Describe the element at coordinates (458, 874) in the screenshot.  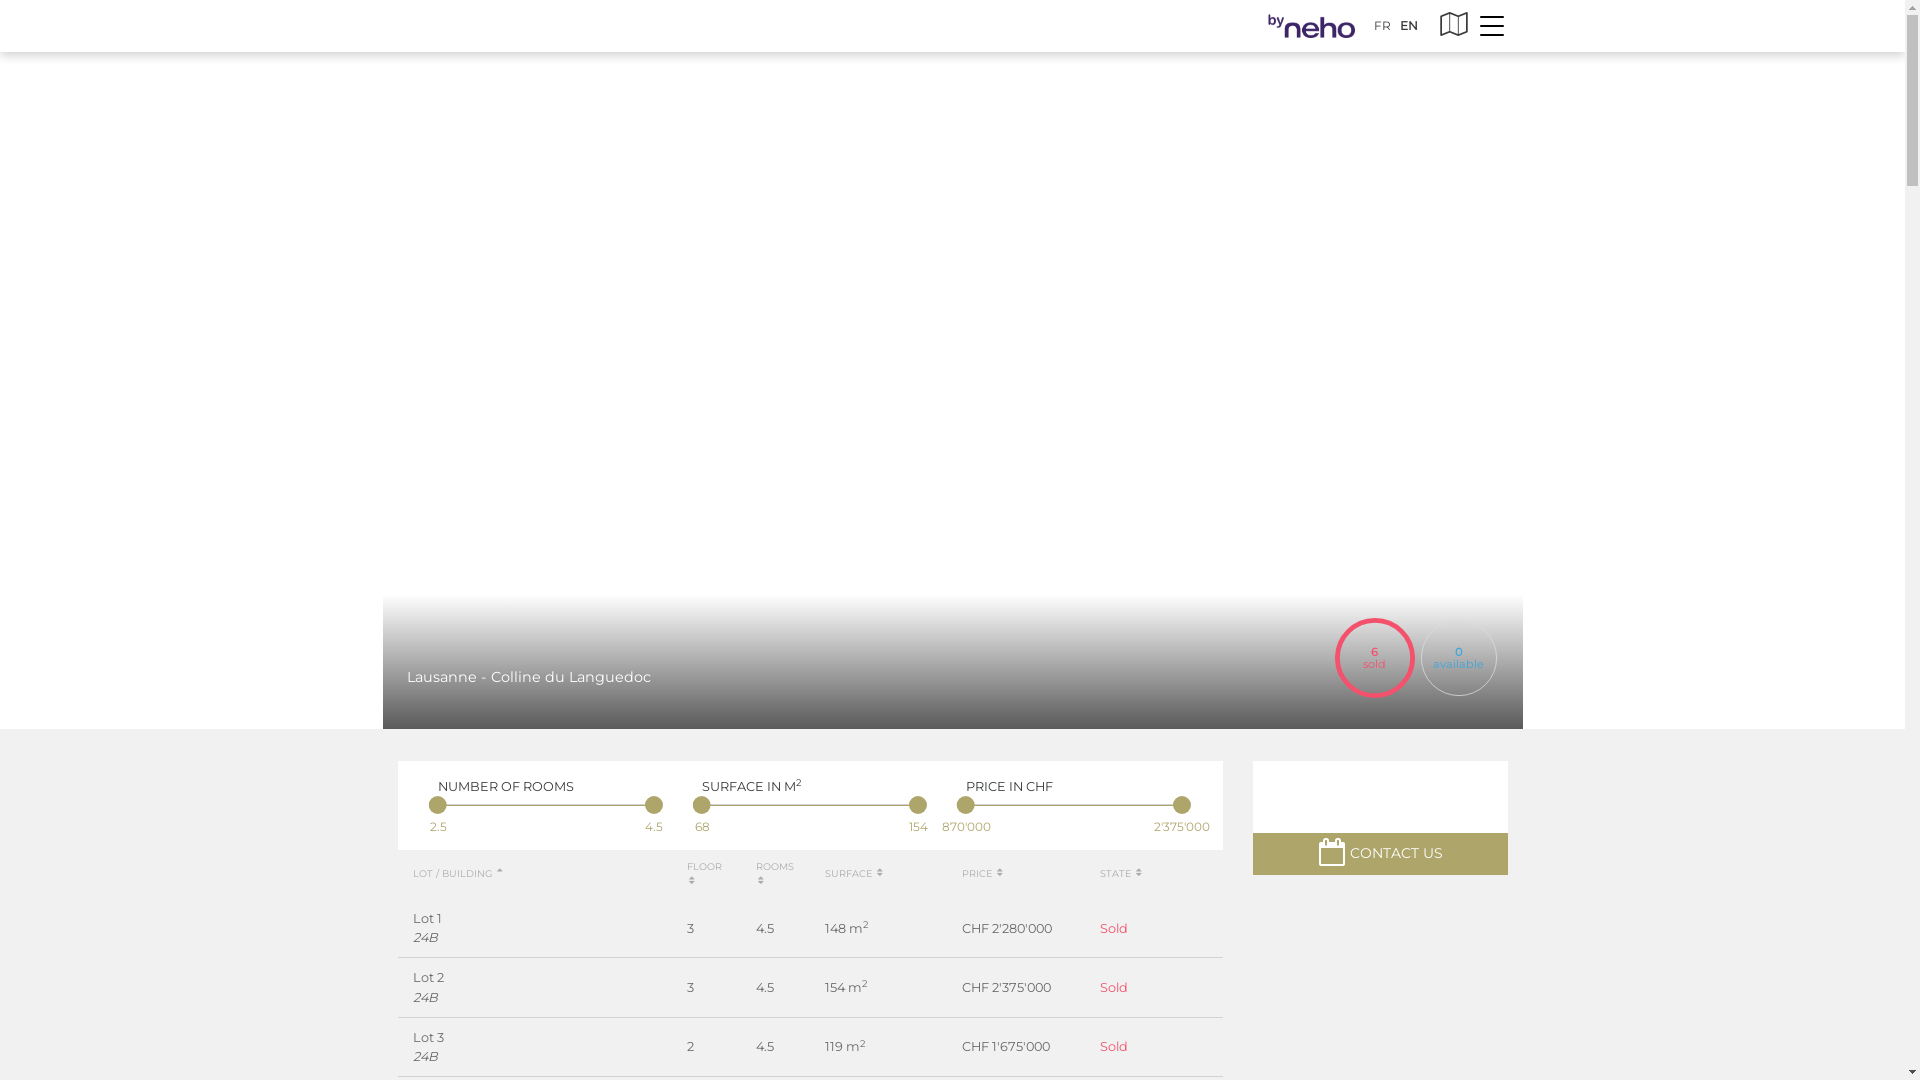
I see `LOT / BUILDING` at that location.